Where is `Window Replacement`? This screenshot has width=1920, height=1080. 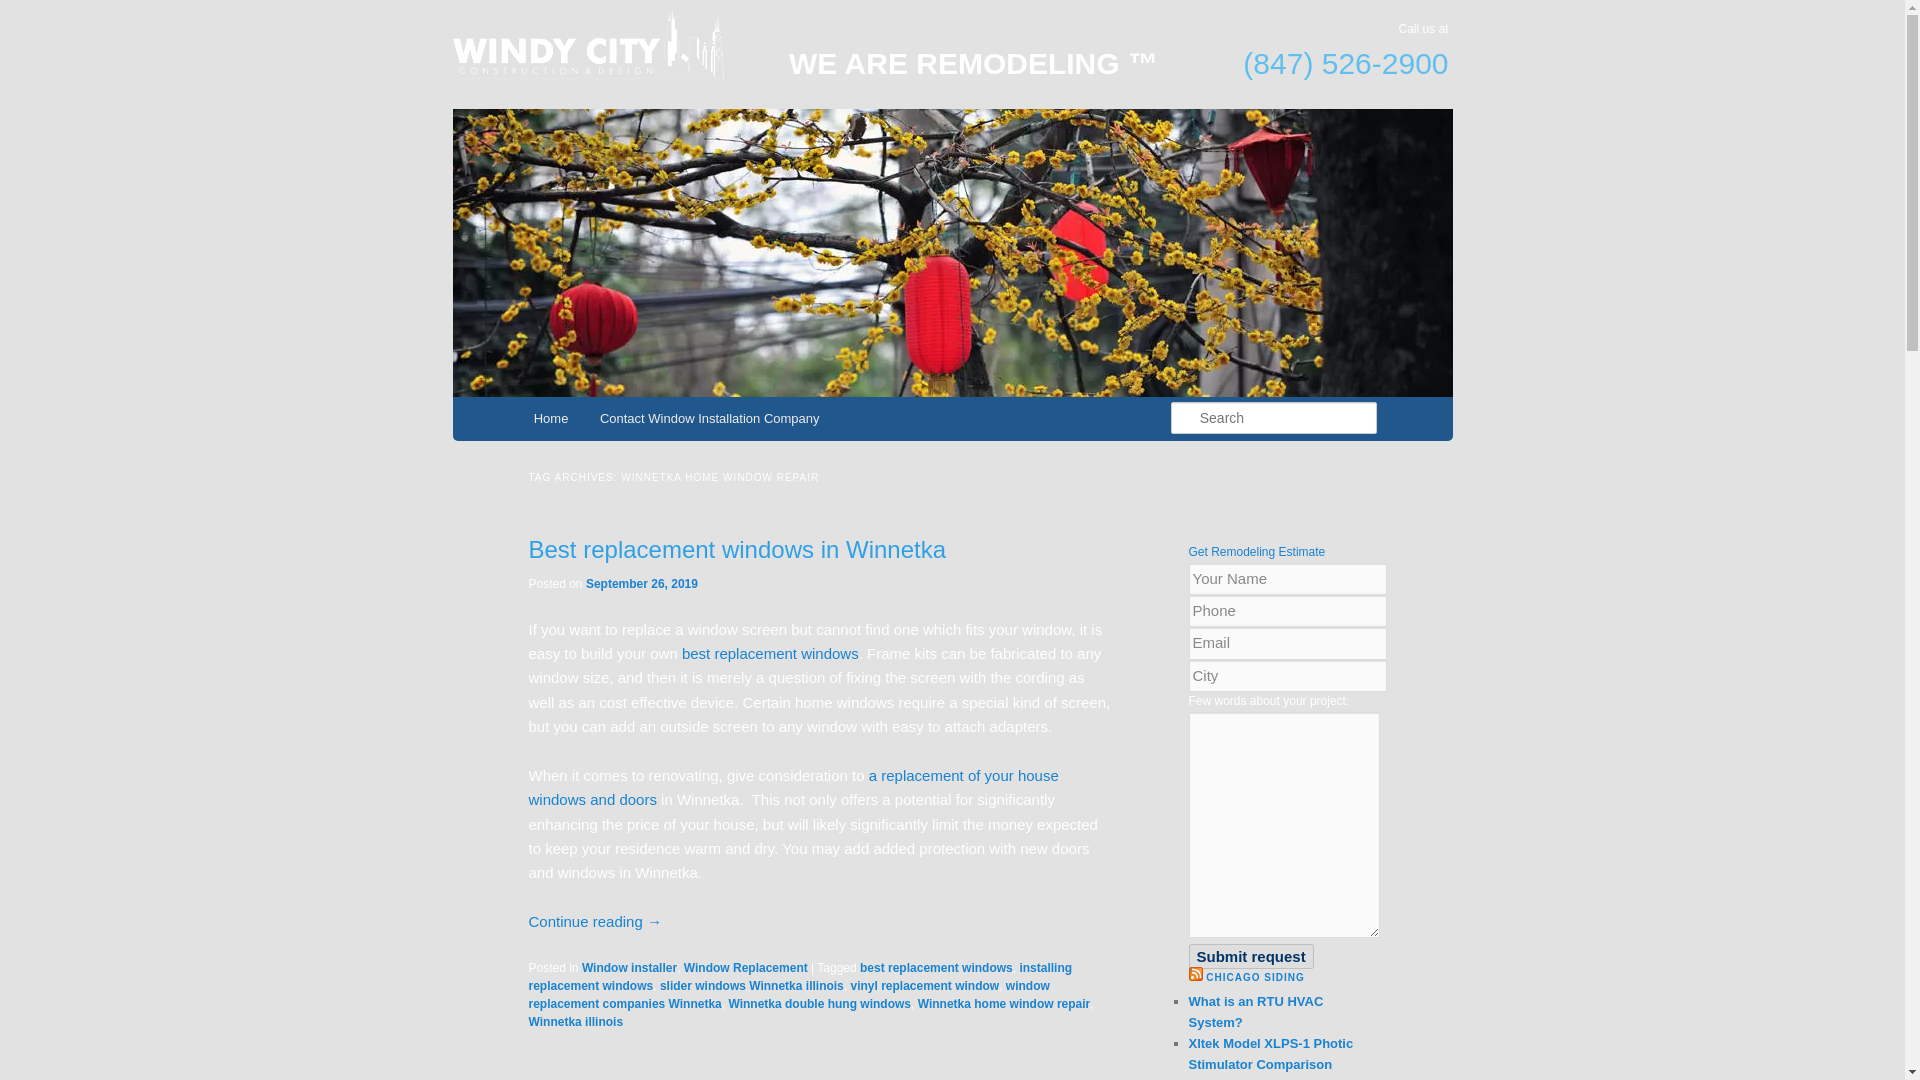 Window Replacement is located at coordinates (746, 968).